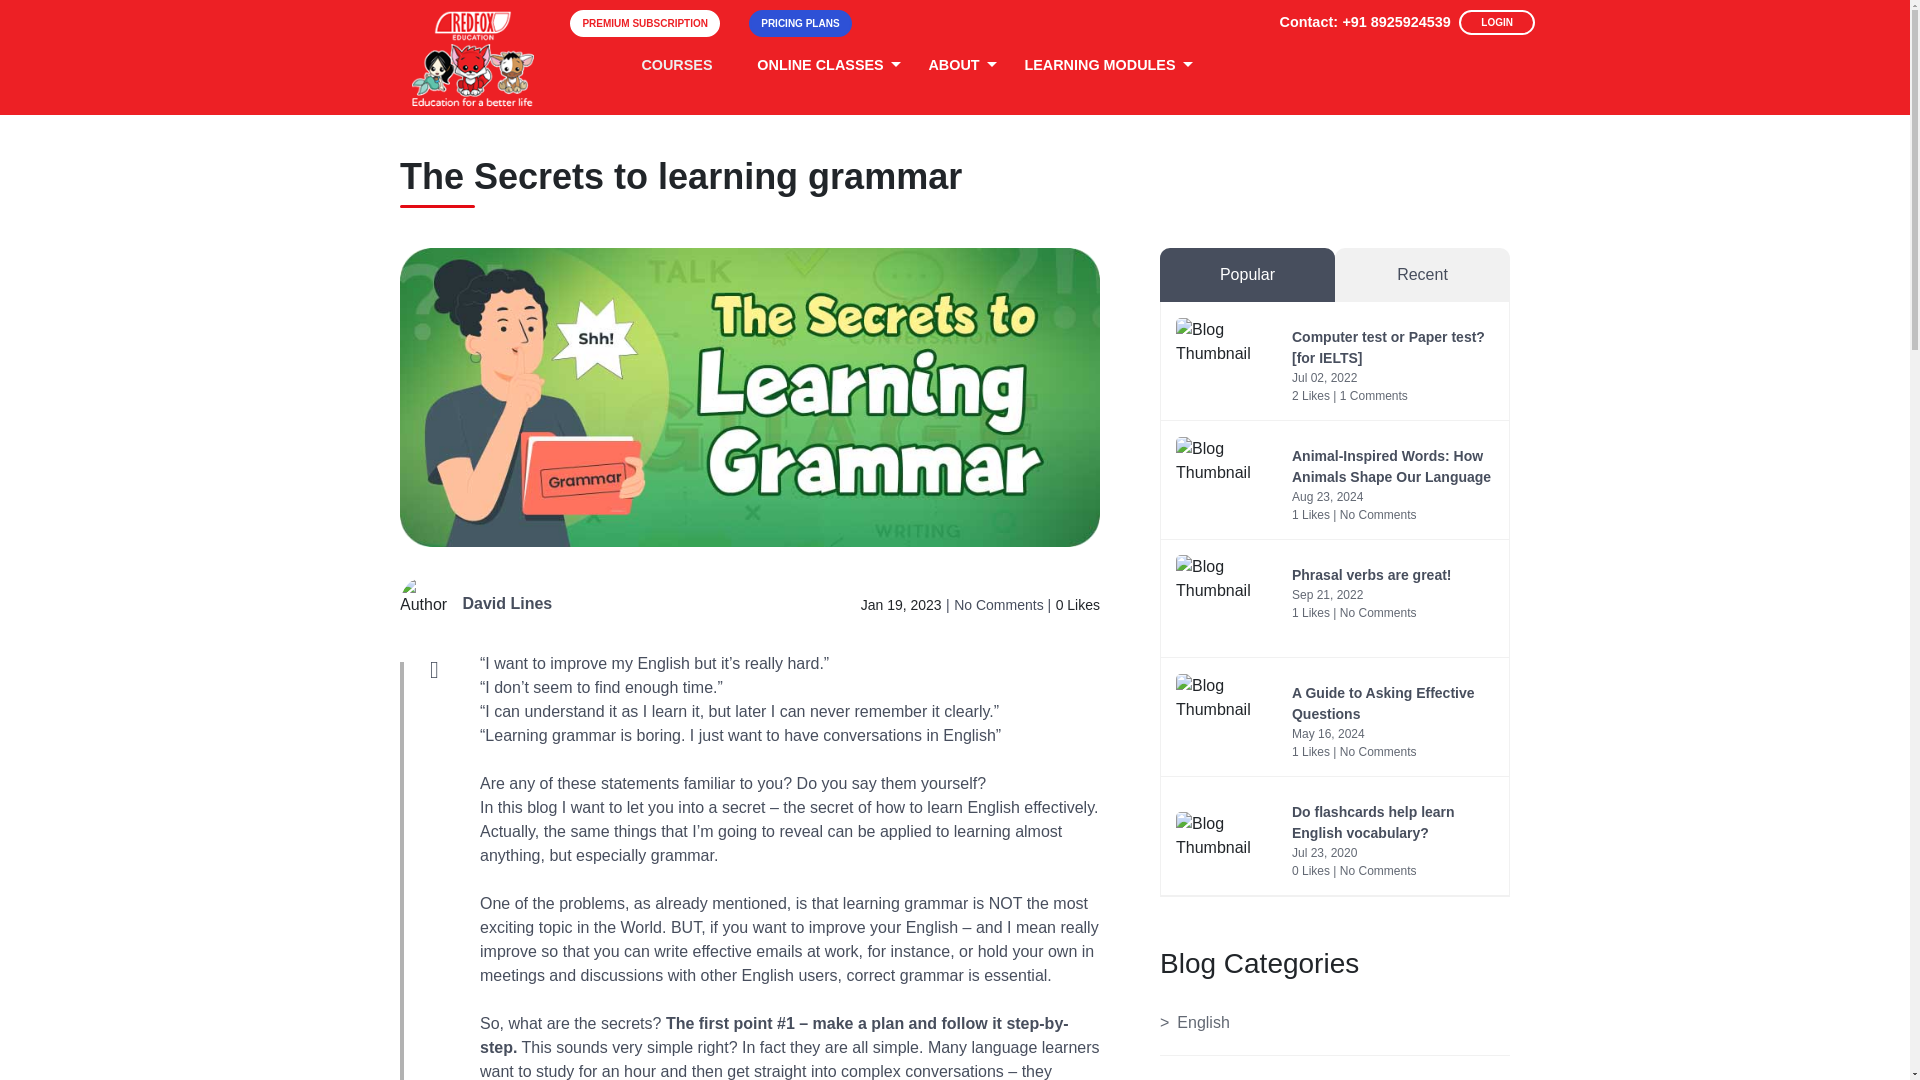 This screenshot has width=1920, height=1080. What do you see at coordinates (819, 66) in the screenshot?
I see `ONLINE CLASSES` at bounding box center [819, 66].